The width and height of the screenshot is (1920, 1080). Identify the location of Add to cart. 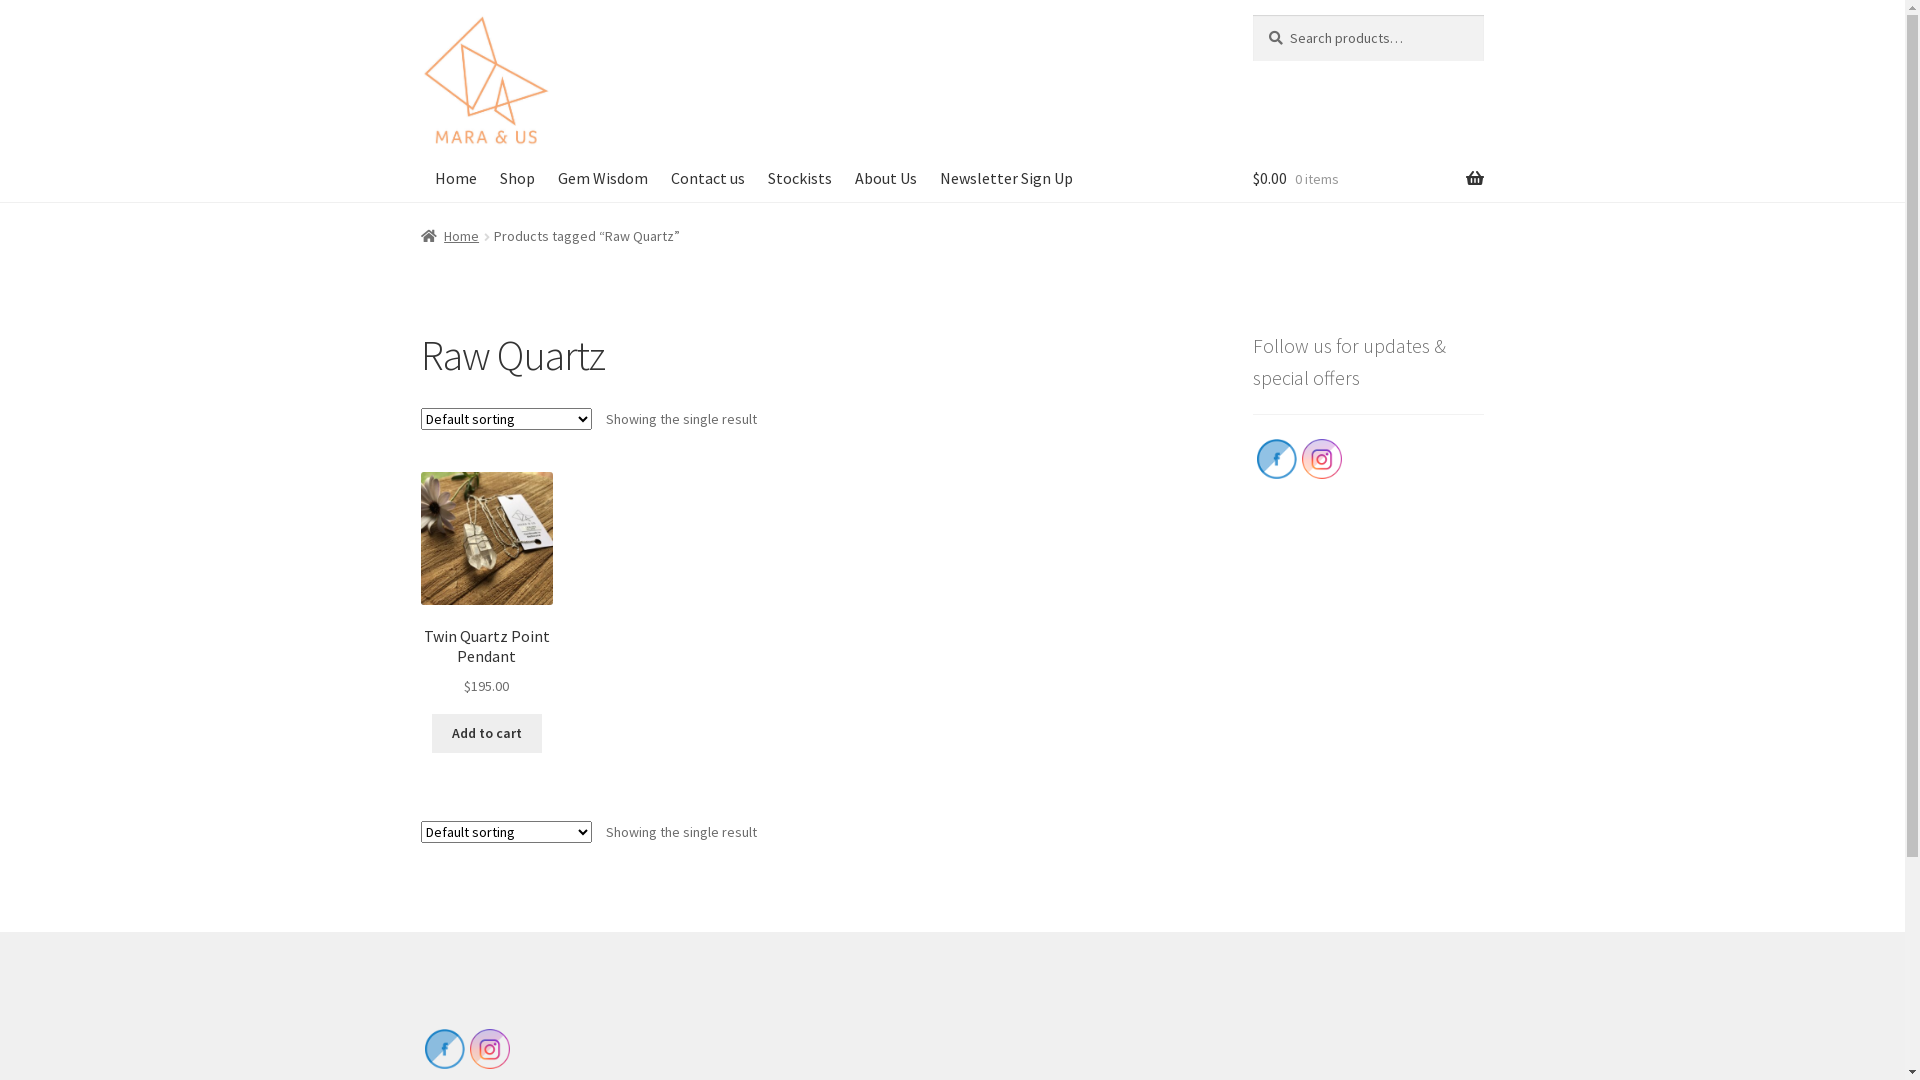
(487, 734).